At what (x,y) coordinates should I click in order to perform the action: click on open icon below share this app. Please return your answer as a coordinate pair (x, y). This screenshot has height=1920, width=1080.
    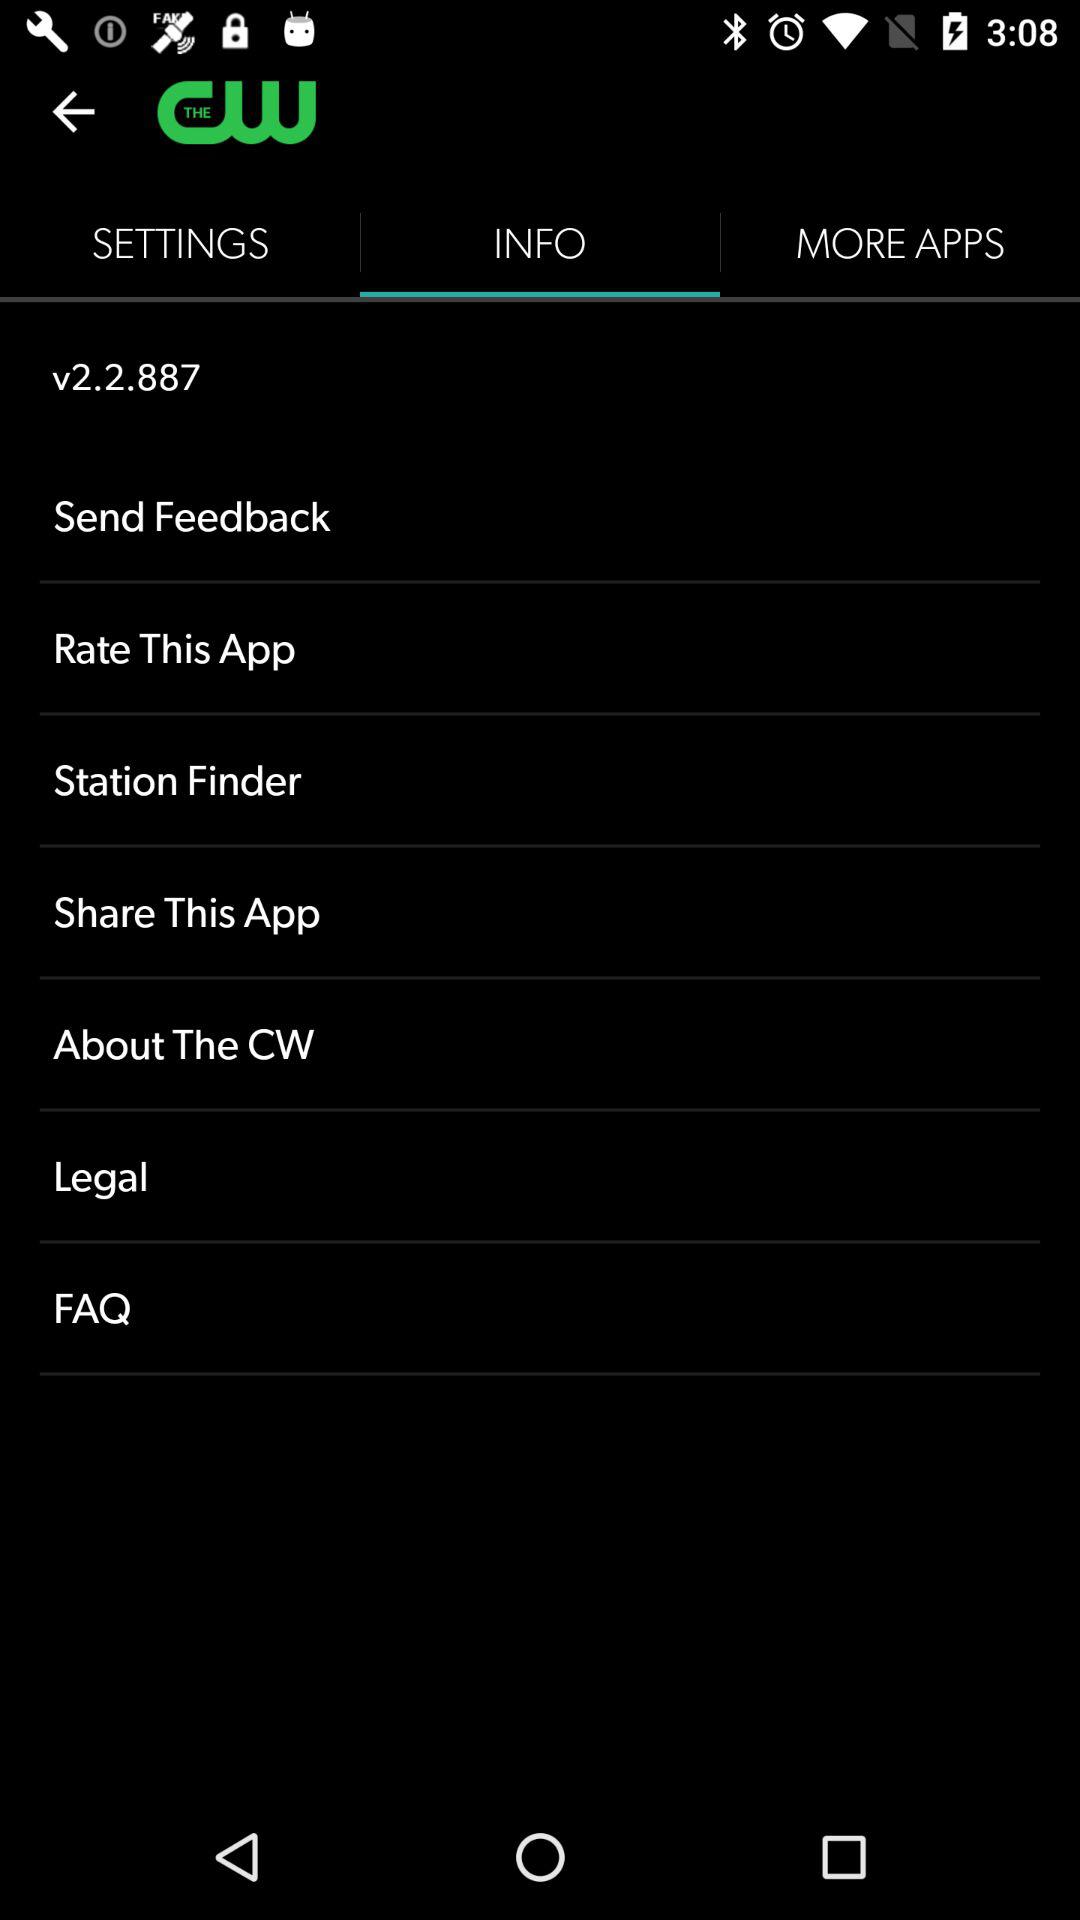
    Looking at the image, I should click on (540, 1044).